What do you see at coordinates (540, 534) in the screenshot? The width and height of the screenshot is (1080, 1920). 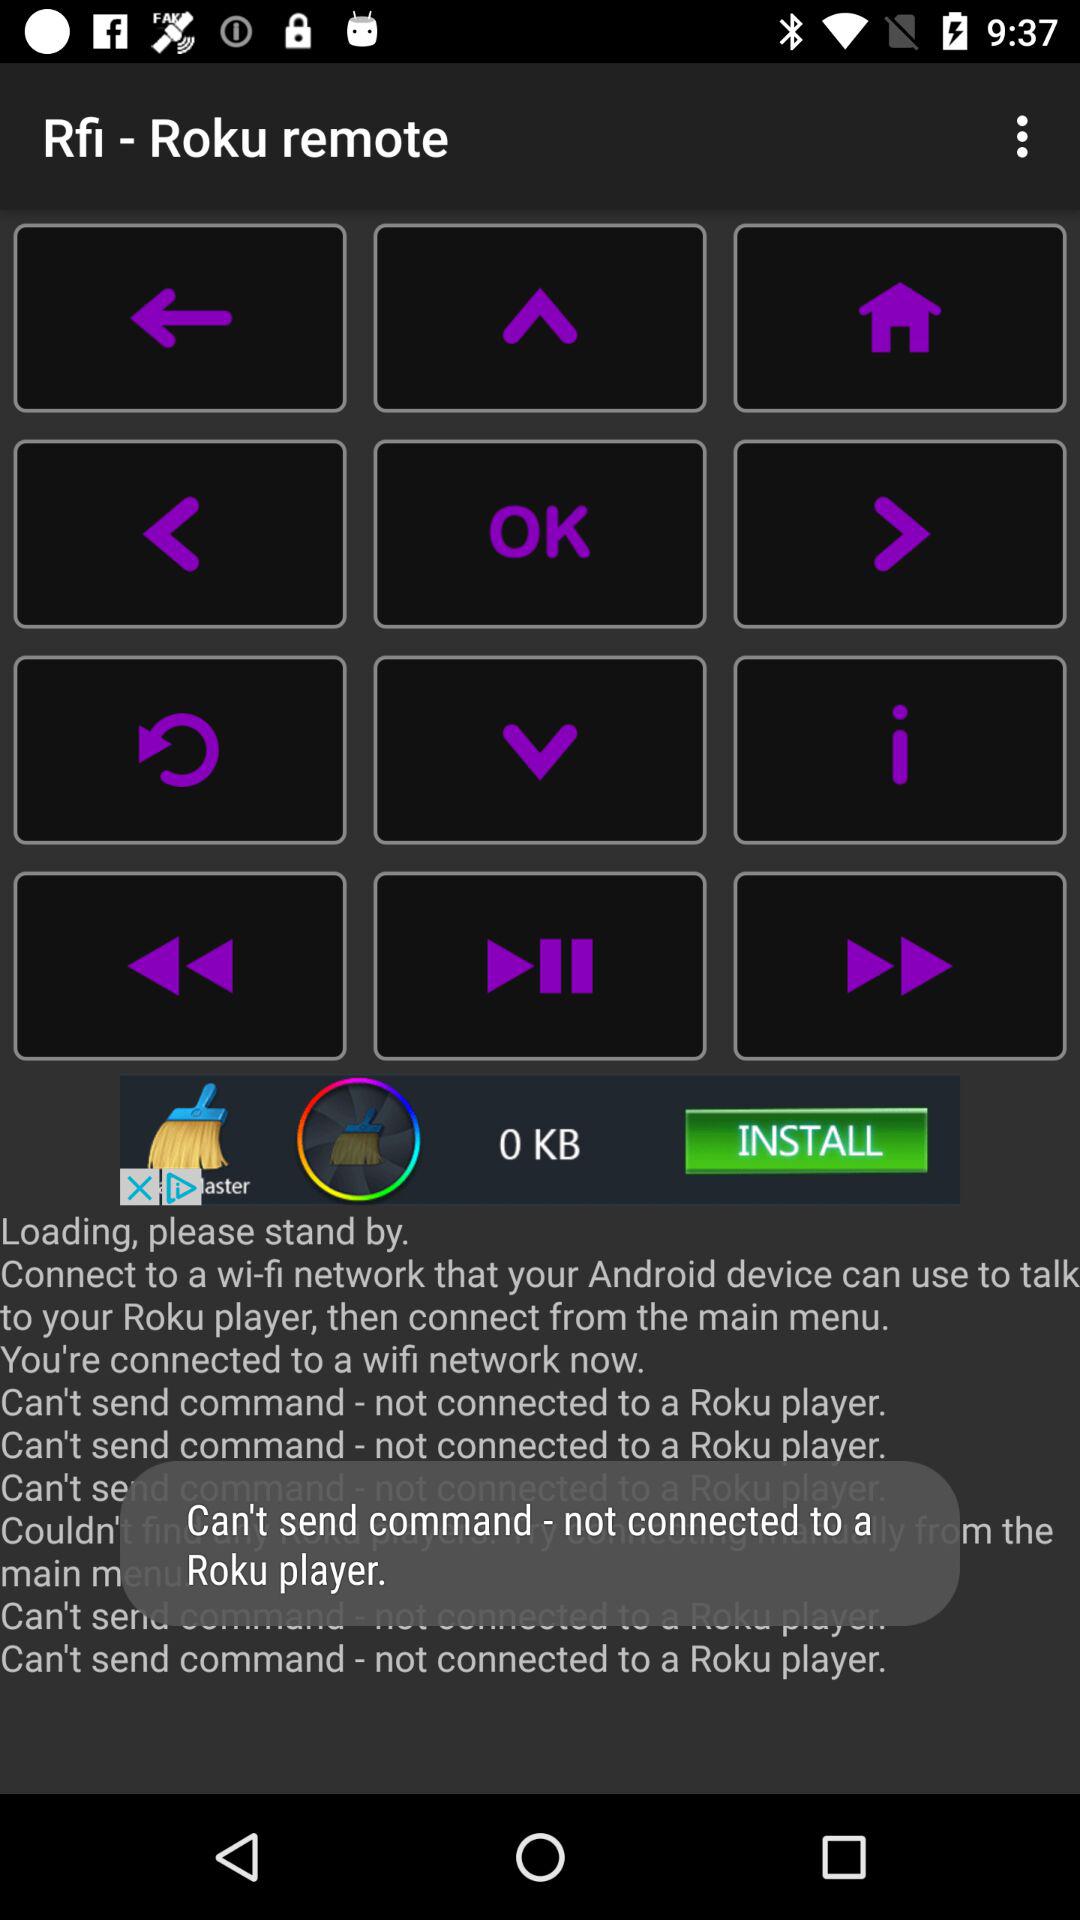 I see `to play video` at bounding box center [540, 534].